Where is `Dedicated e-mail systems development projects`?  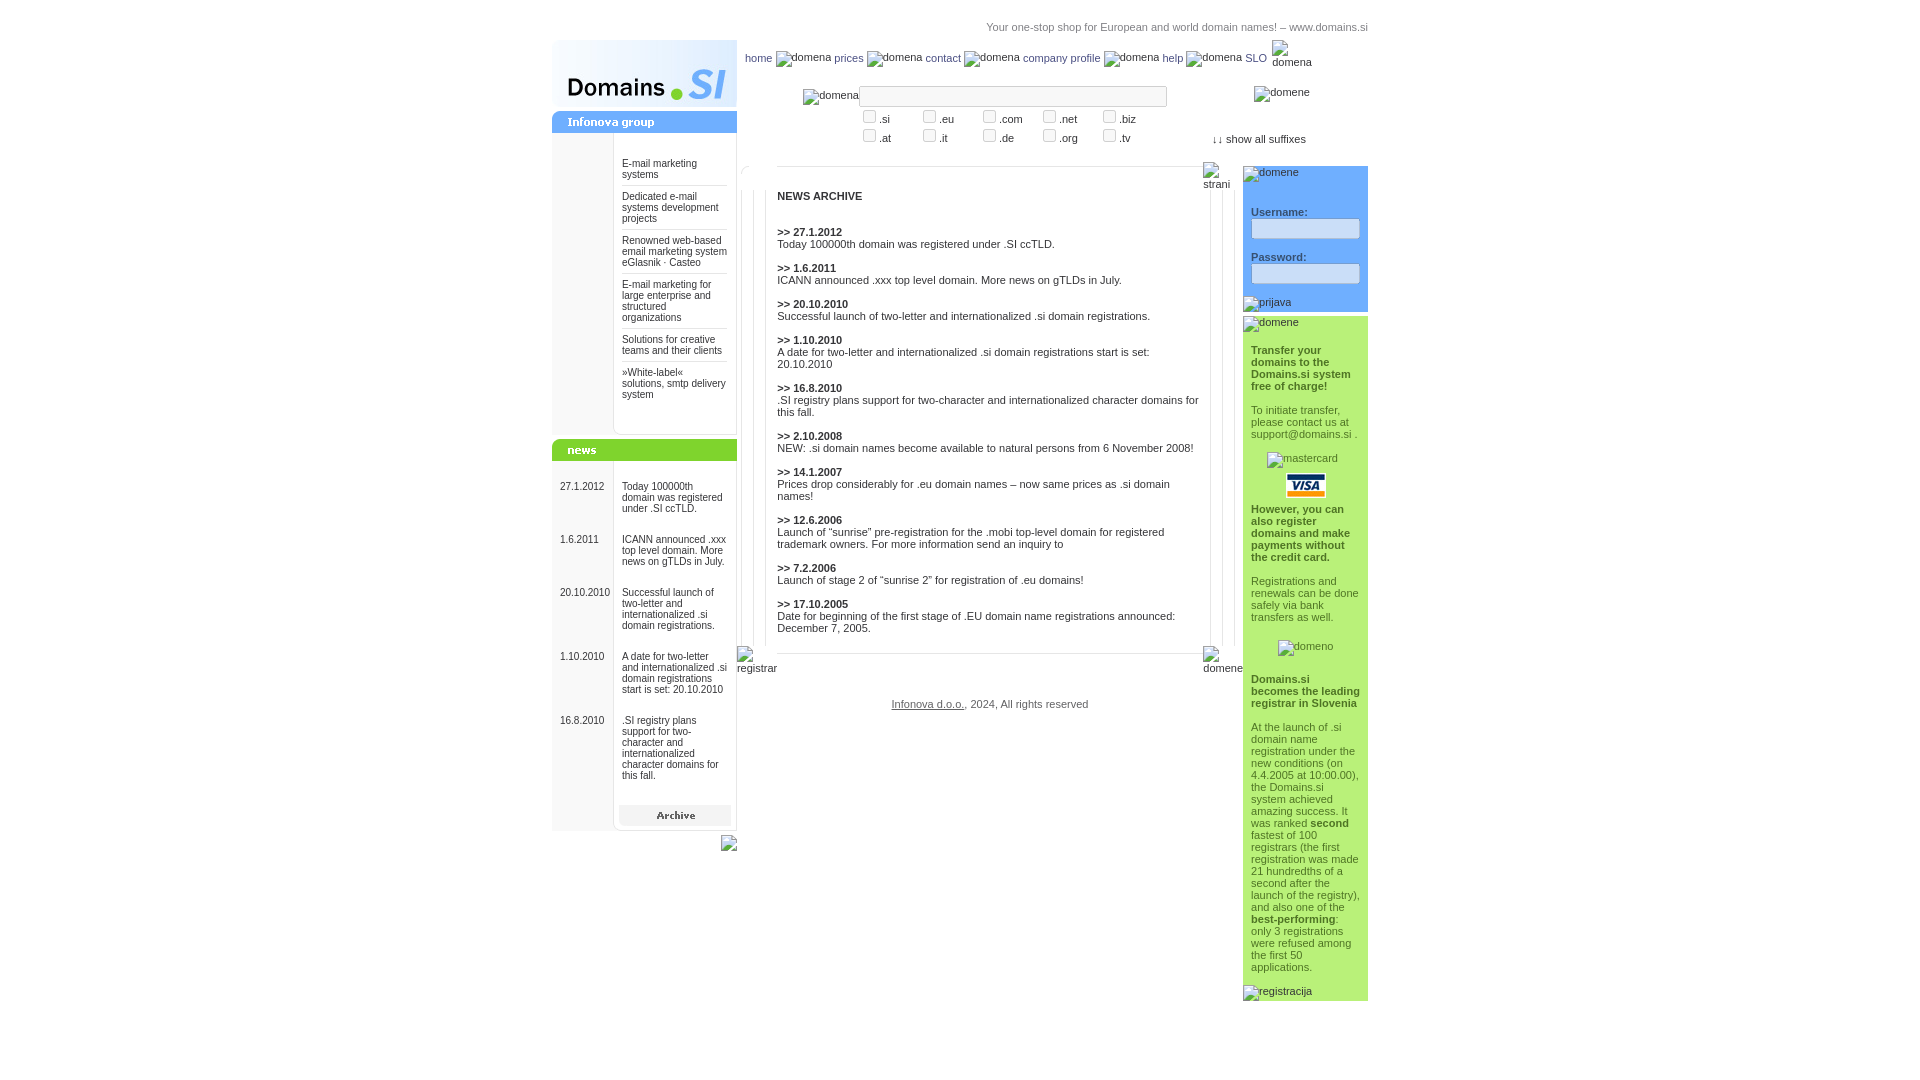
Dedicated e-mail systems development projects is located at coordinates (670, 207).